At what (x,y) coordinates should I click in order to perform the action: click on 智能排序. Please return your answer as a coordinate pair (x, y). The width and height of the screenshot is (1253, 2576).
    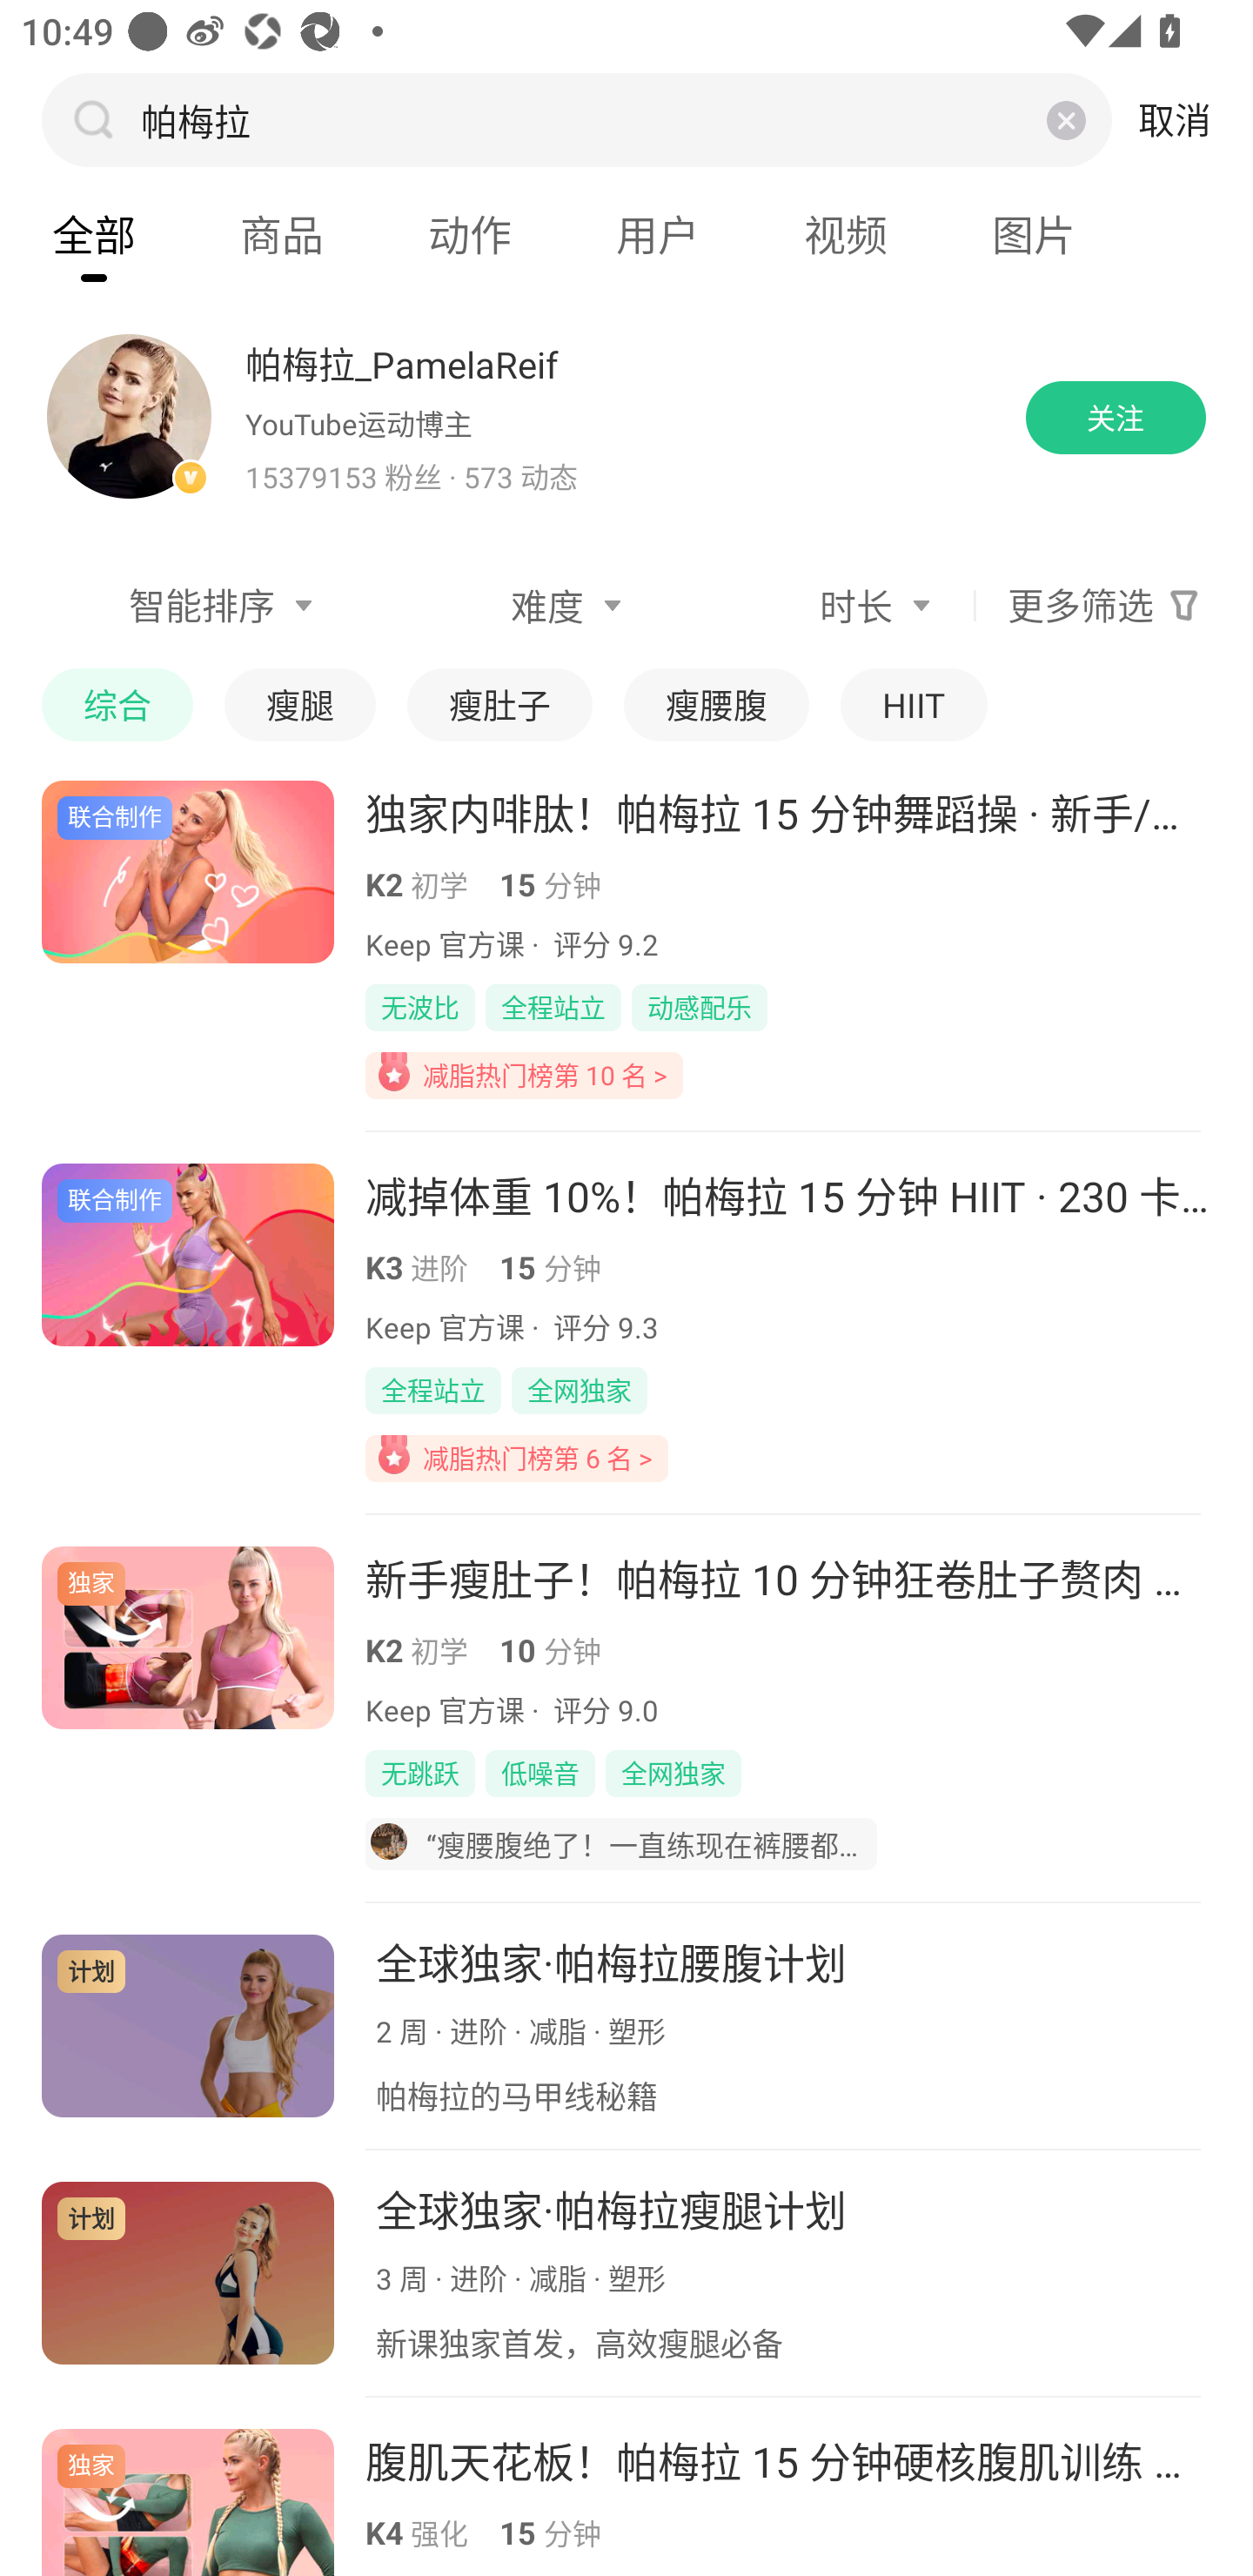
    Looking at the image, I should click on (183, 606).